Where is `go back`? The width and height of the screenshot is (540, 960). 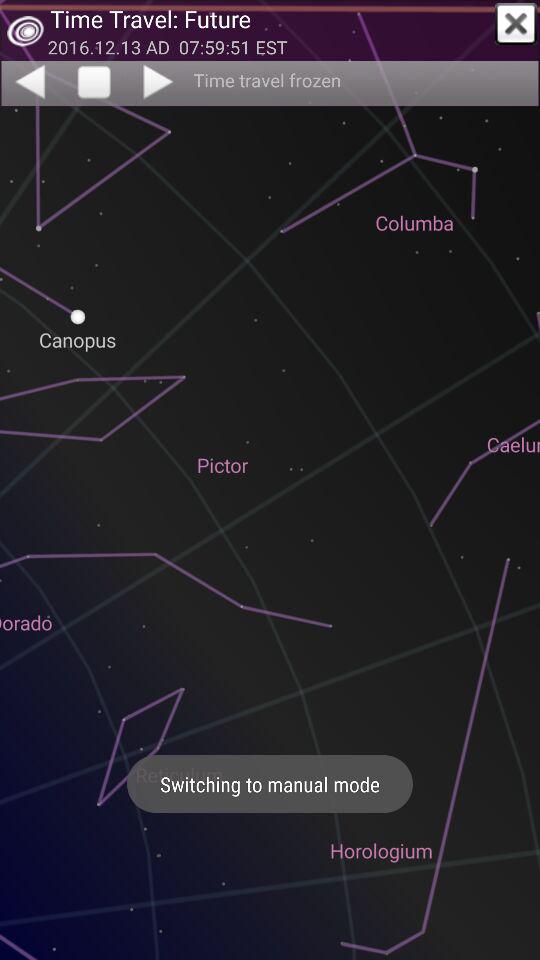
go back is located at coordinates (29, 81).